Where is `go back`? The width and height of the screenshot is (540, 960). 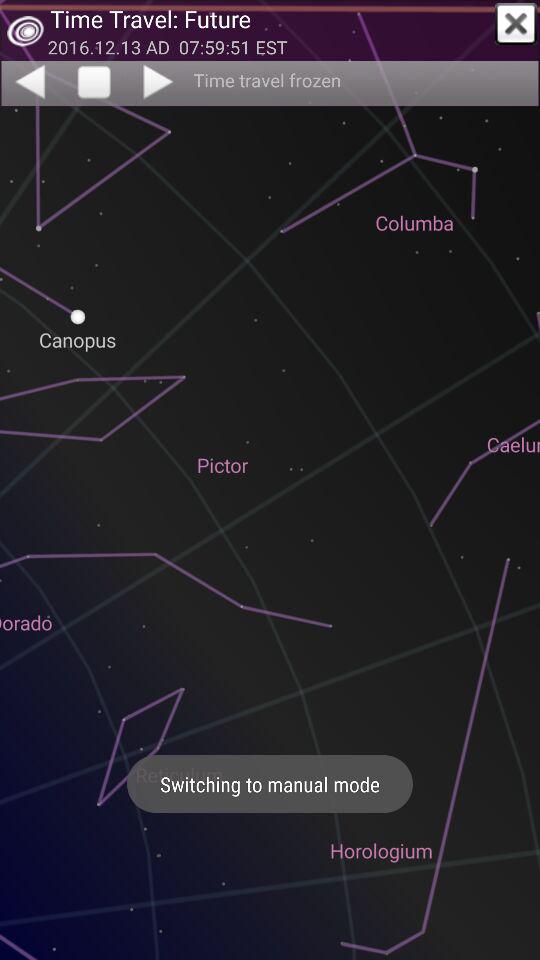
go back is located at coordinates (29, 81).